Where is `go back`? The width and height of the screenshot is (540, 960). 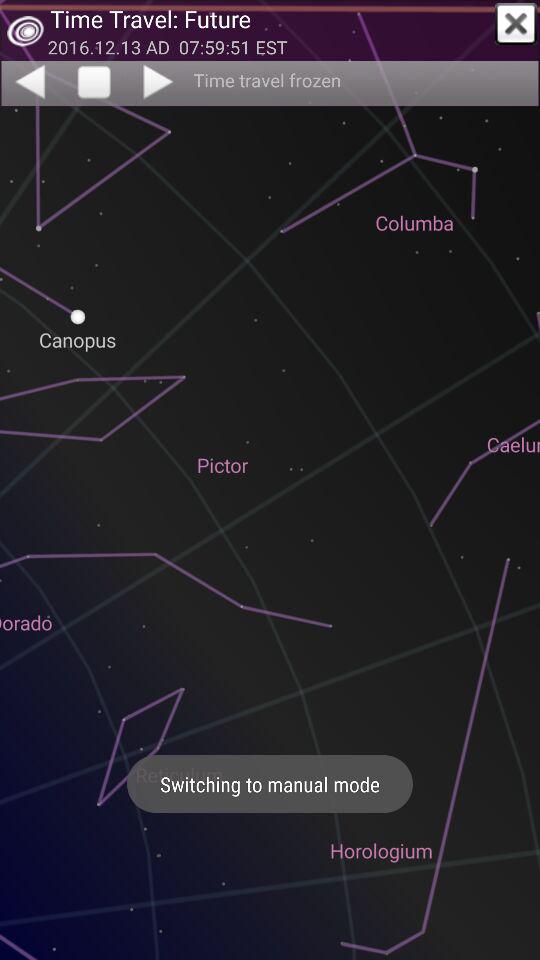
go back is located at coordinates (29, 81).